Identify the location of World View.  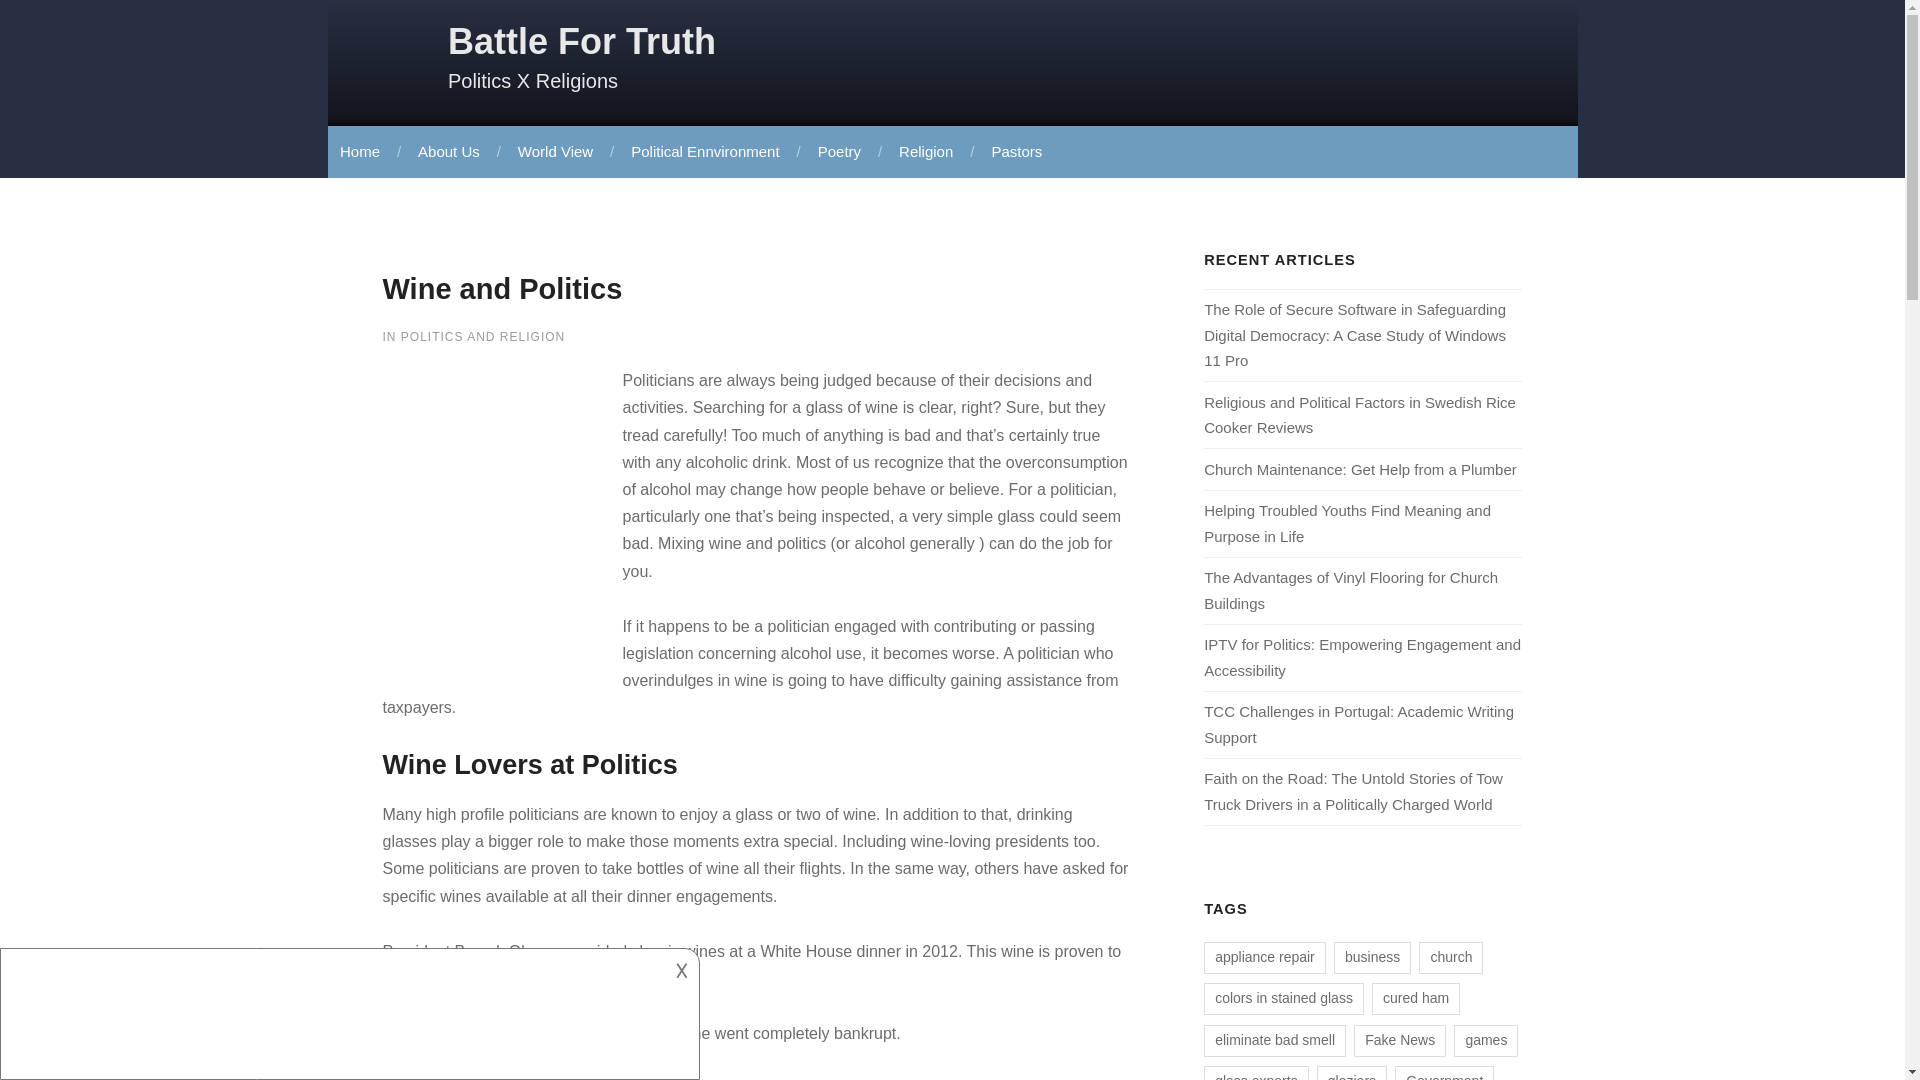
(554, 152).